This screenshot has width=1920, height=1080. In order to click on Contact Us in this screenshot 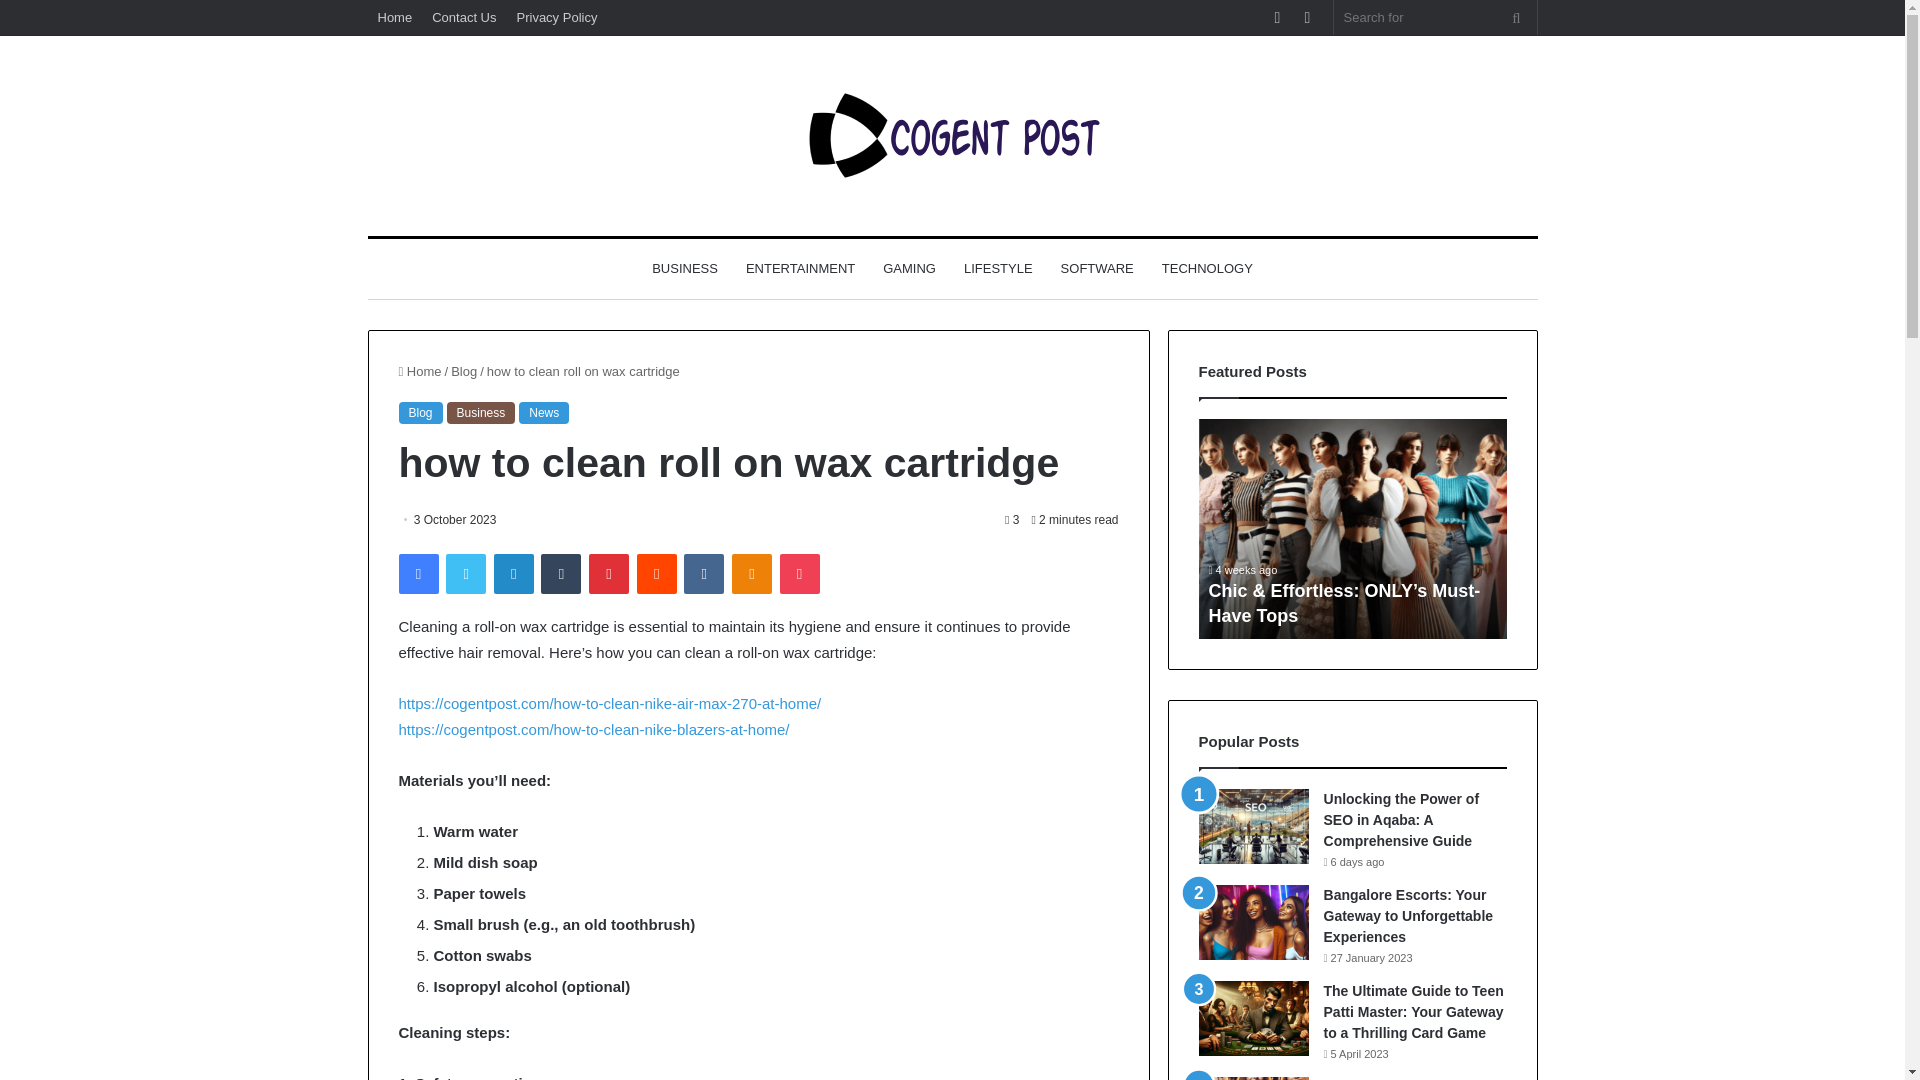, I will do `click(464, 17)`.